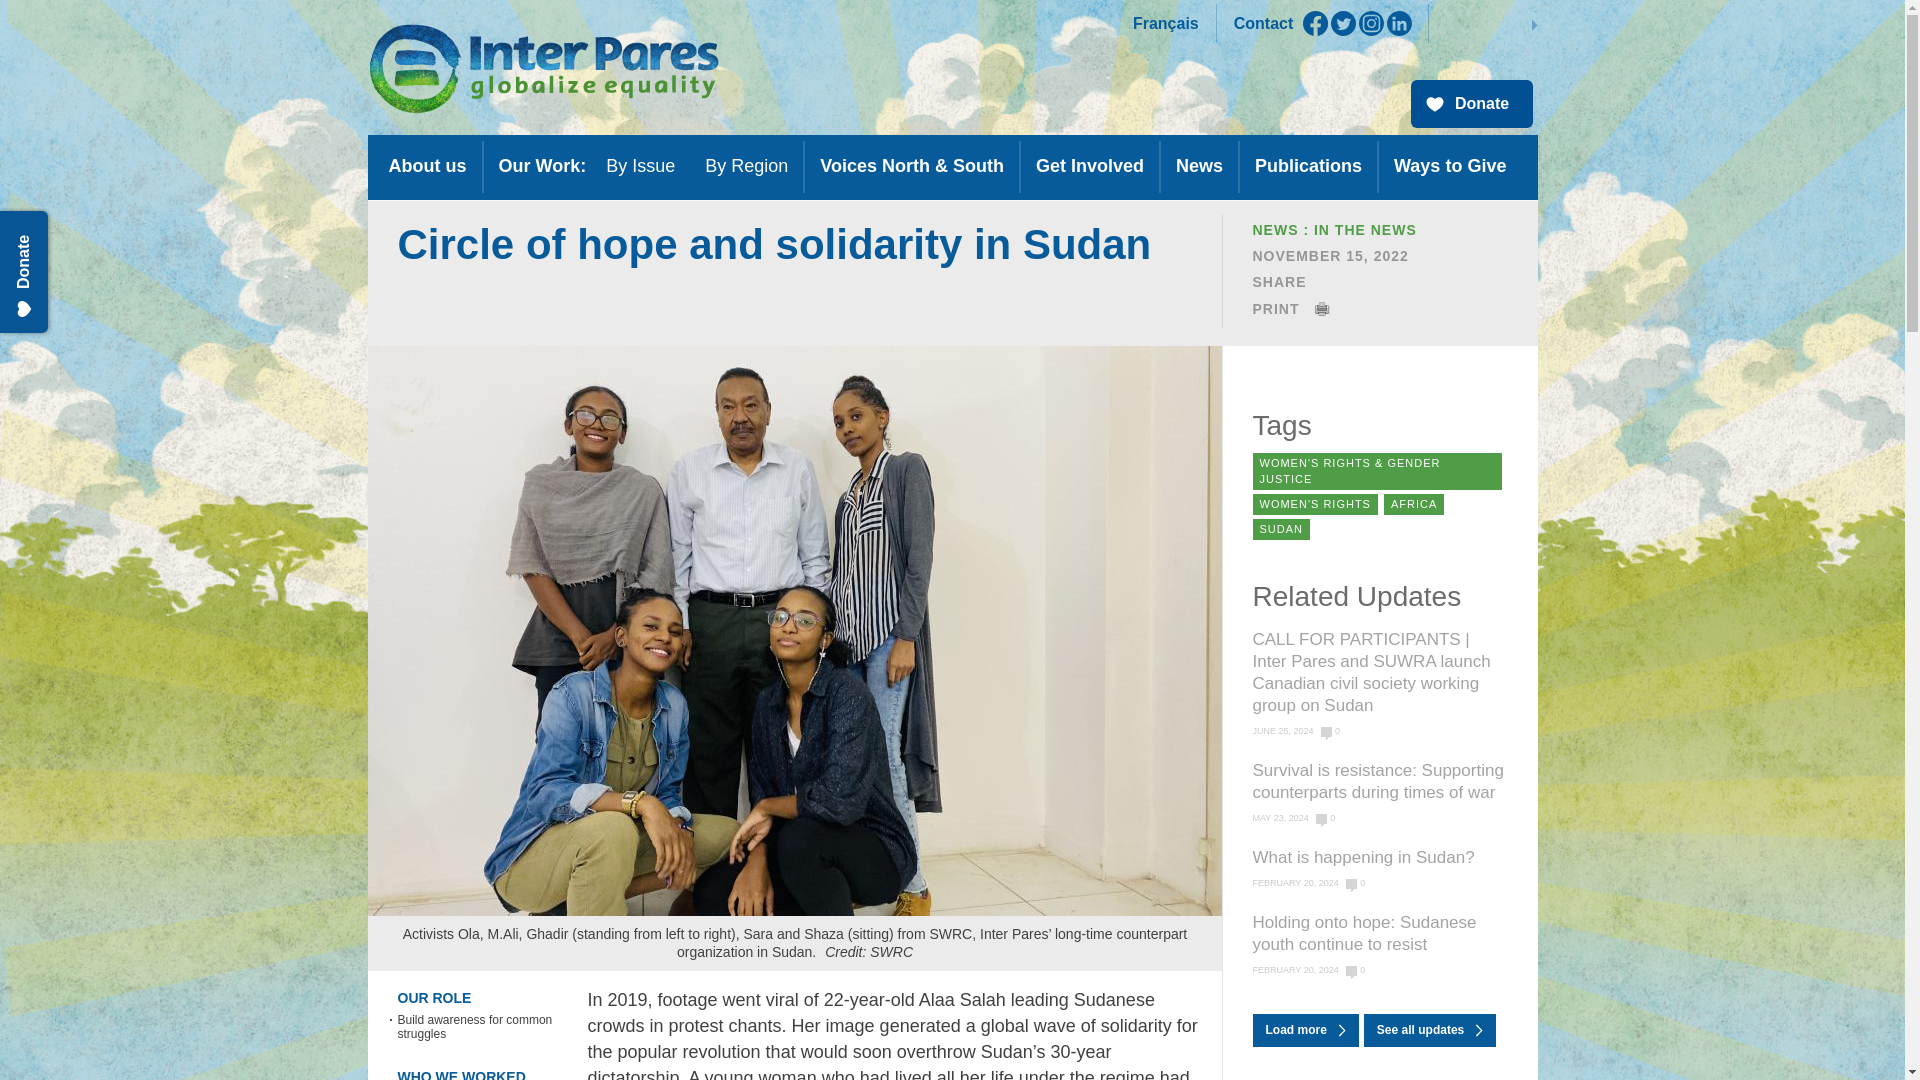  I want to click on Printer friendly version, so click(1290, 309).